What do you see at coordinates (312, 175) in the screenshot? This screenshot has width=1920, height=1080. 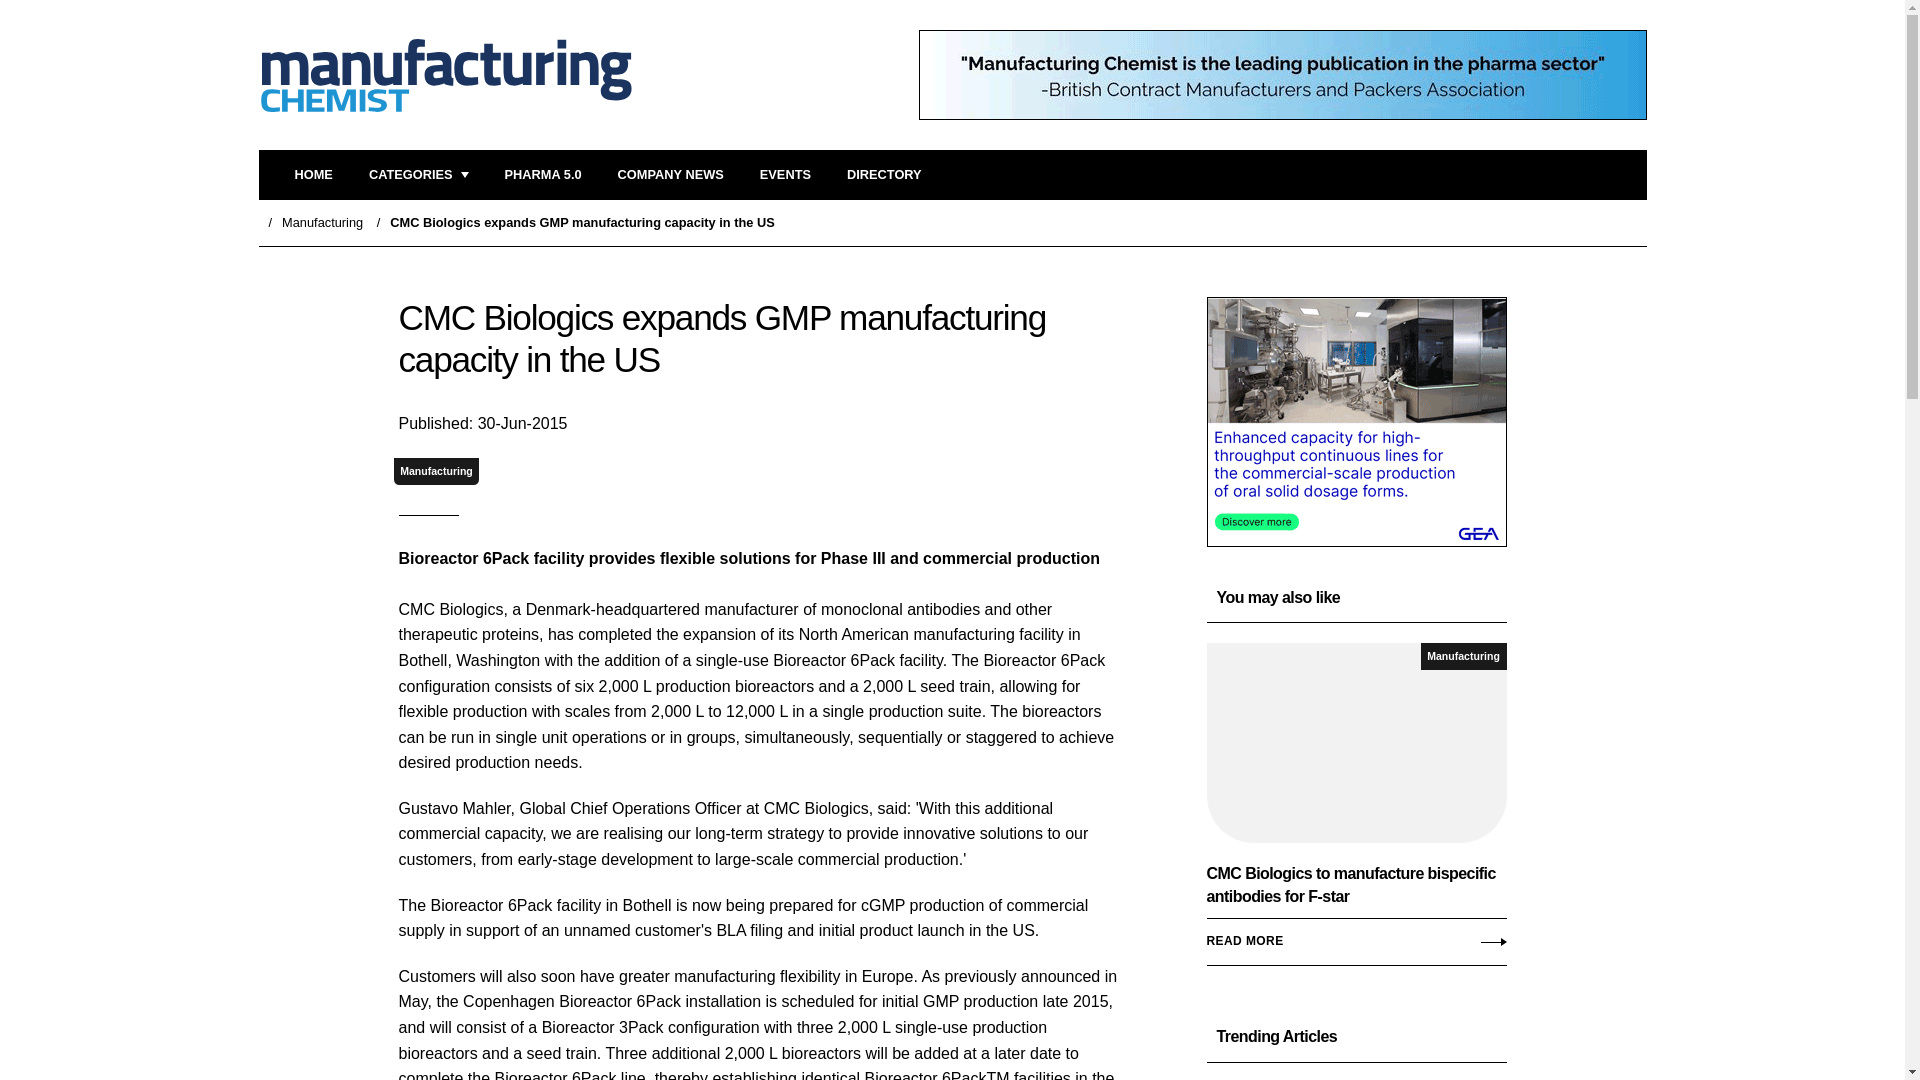 I see `HOME` at bounding box center [312, 175].